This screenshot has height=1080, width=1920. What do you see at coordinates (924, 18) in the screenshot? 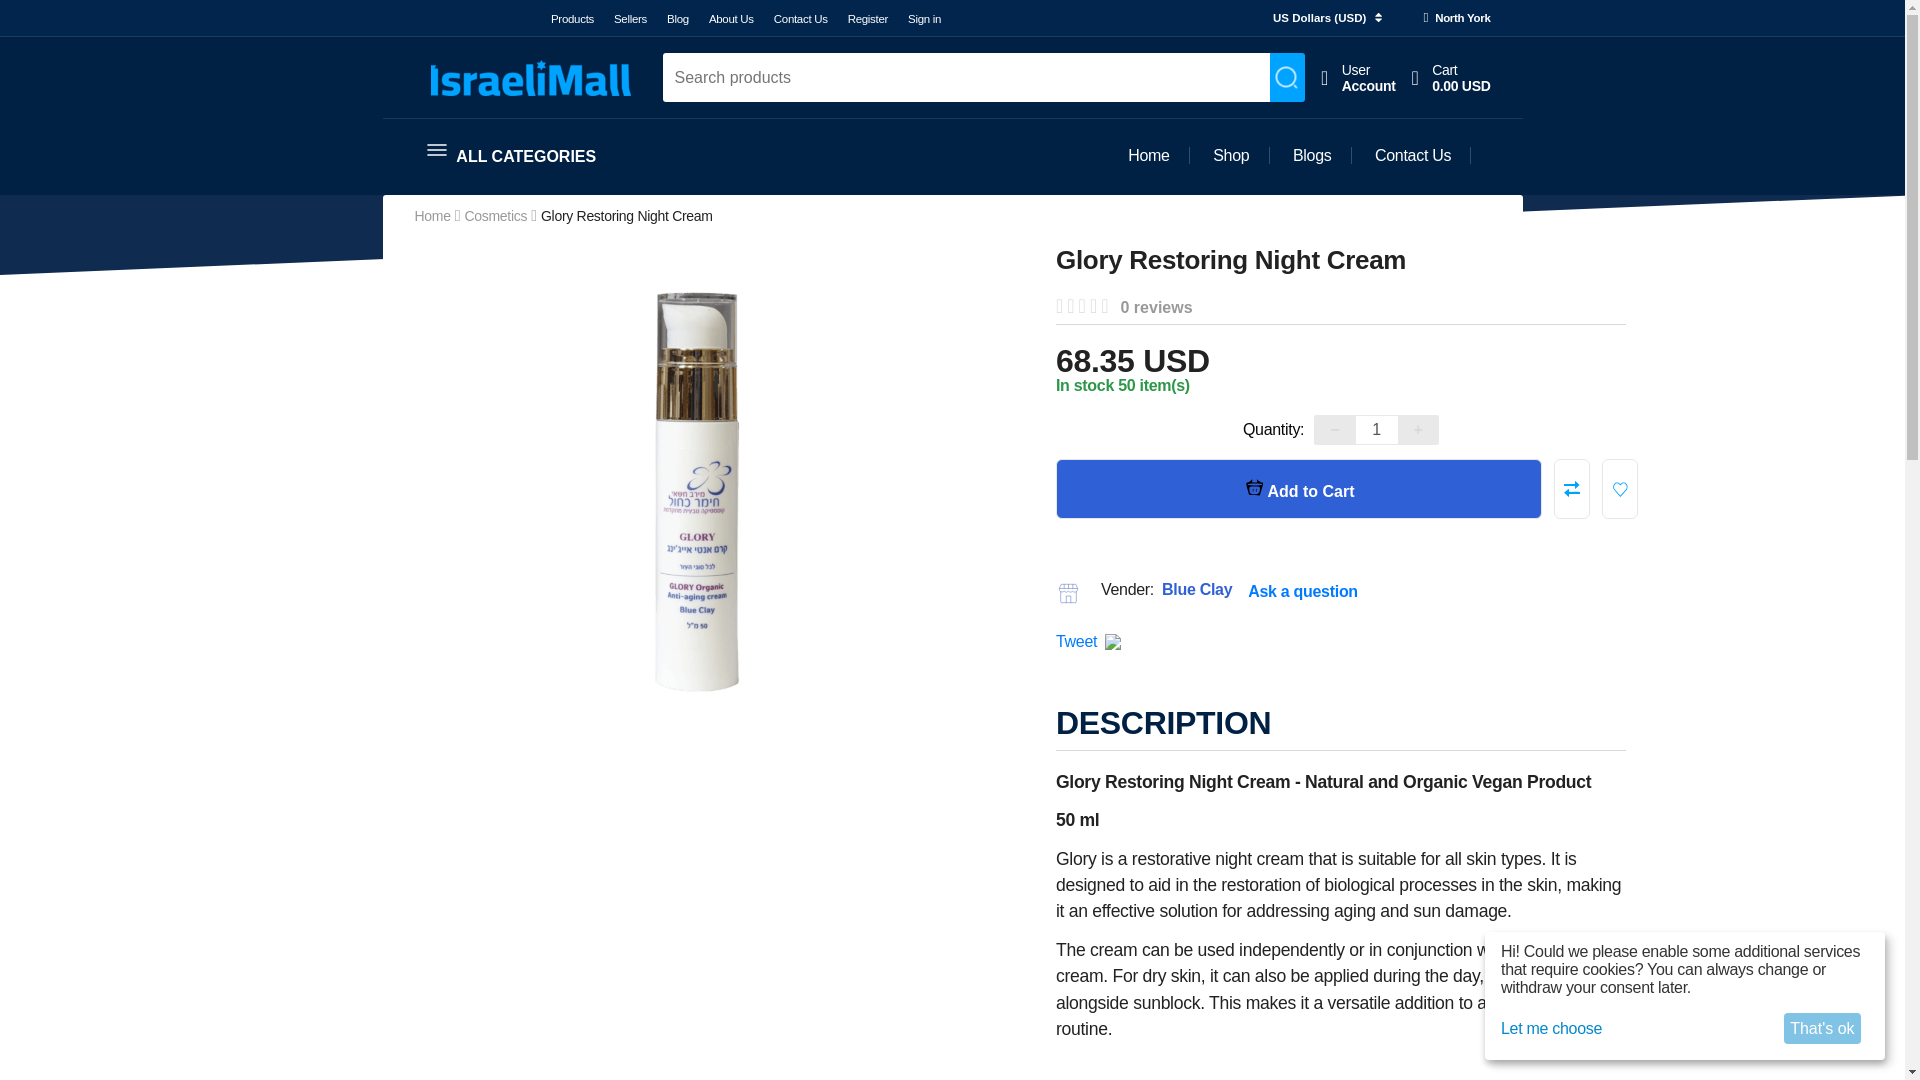
I see `Sign in` at bounding box center [924, 18].